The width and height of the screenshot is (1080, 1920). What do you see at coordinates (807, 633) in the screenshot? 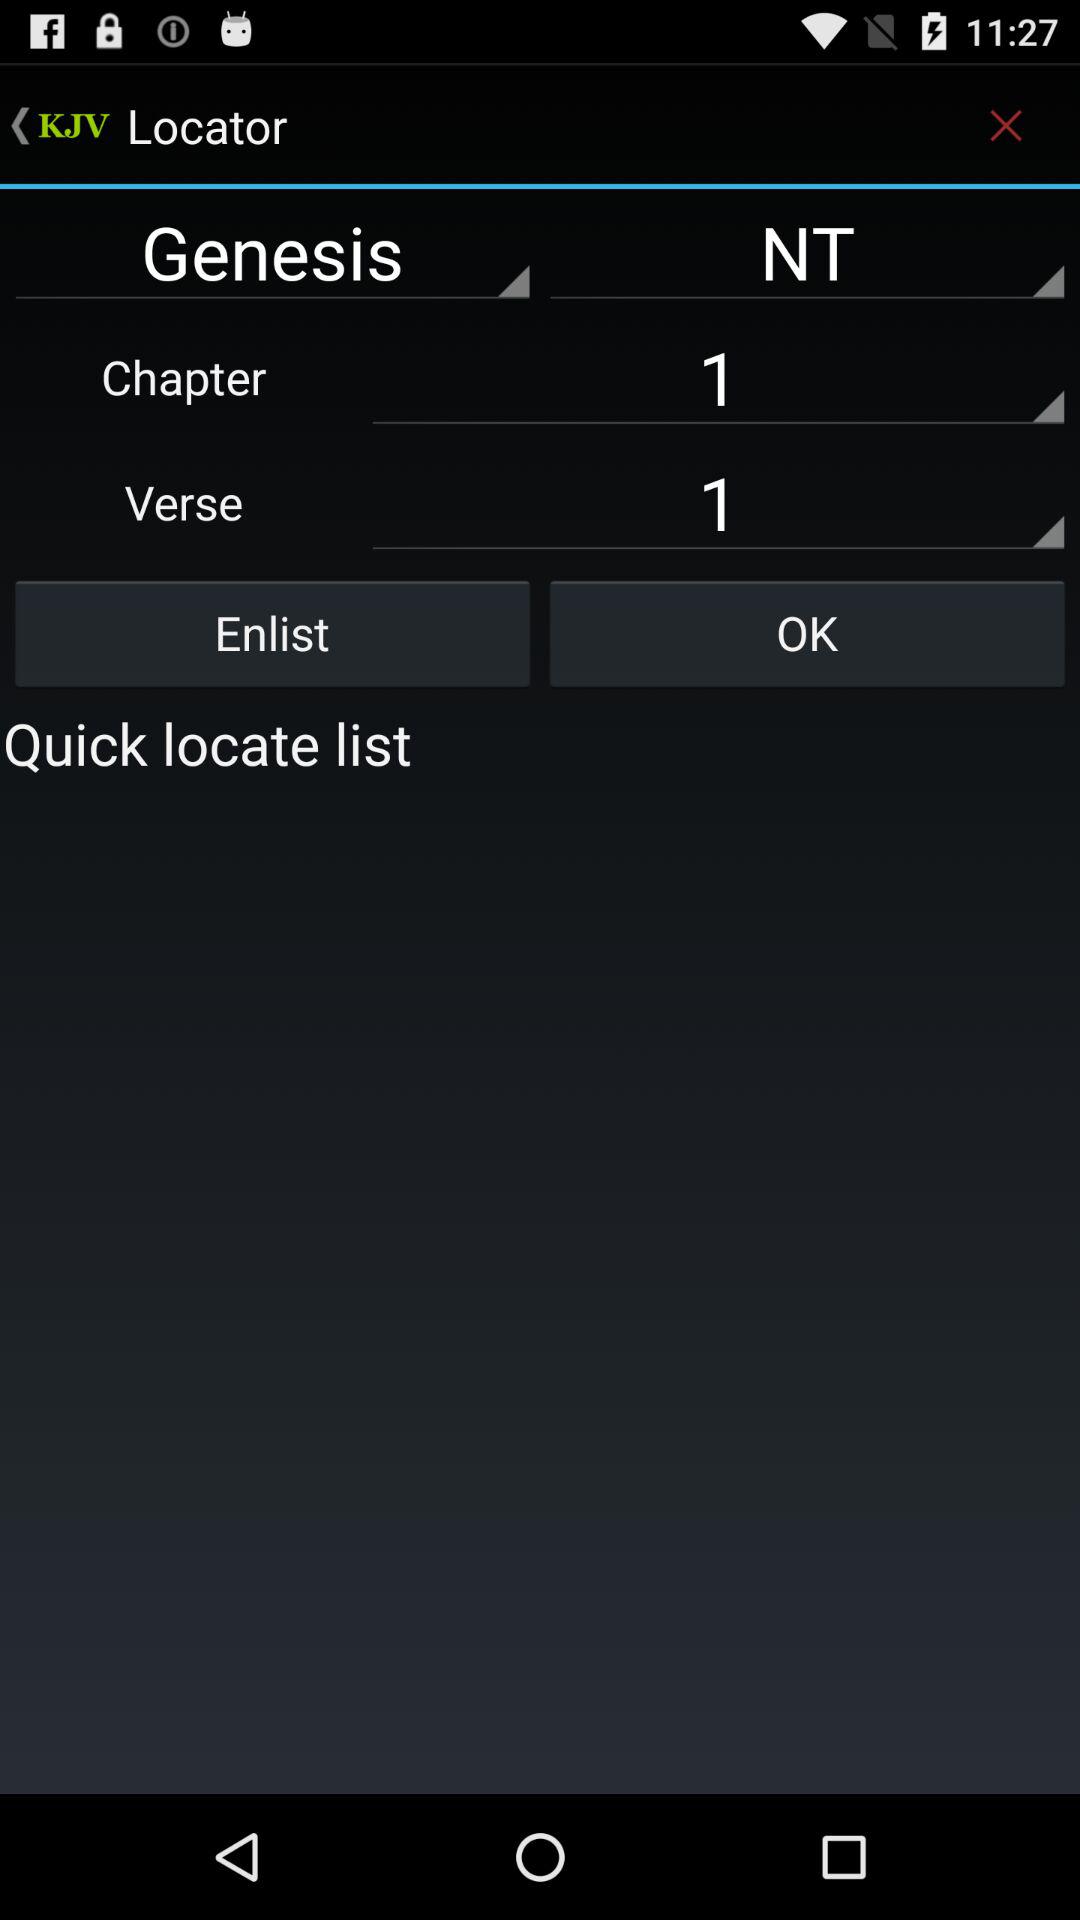
I see `choose item below 1 item` at bounding box center [807, 633].